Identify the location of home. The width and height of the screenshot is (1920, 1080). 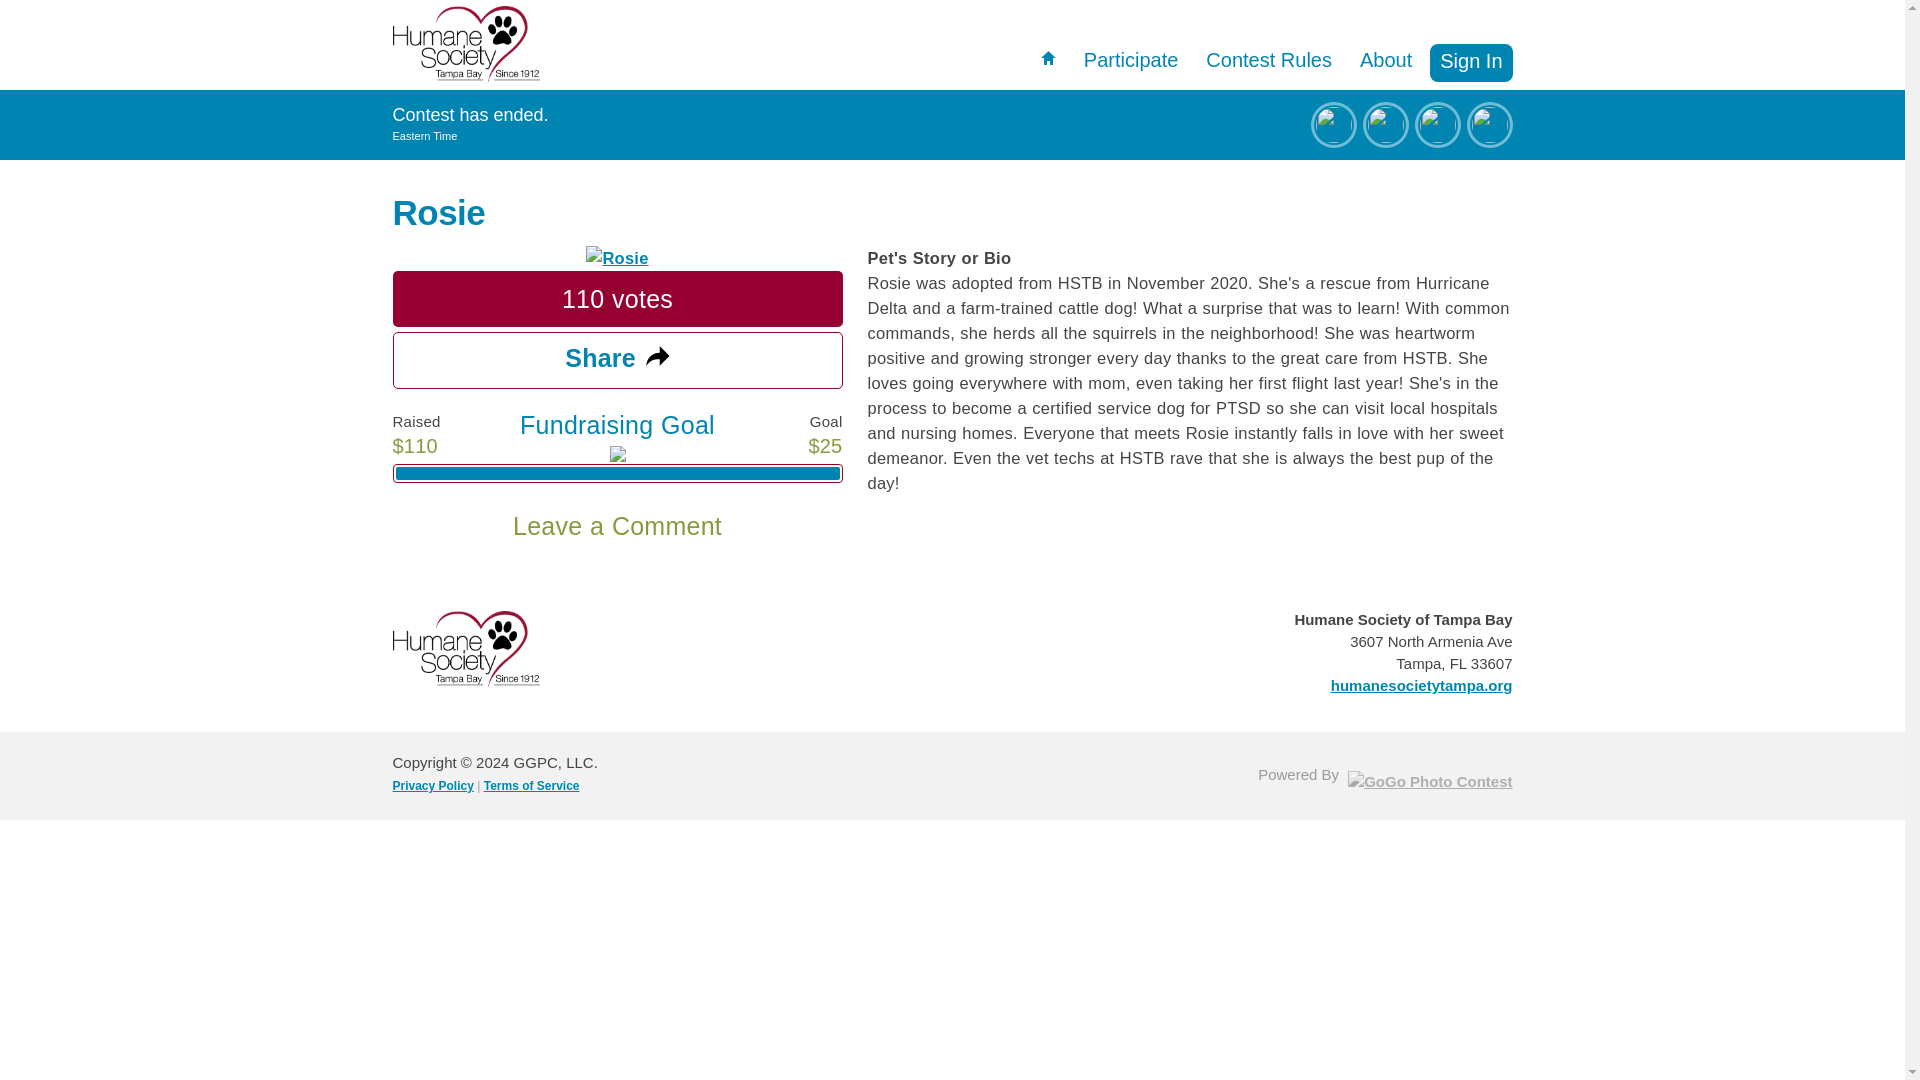
(1048, 57).